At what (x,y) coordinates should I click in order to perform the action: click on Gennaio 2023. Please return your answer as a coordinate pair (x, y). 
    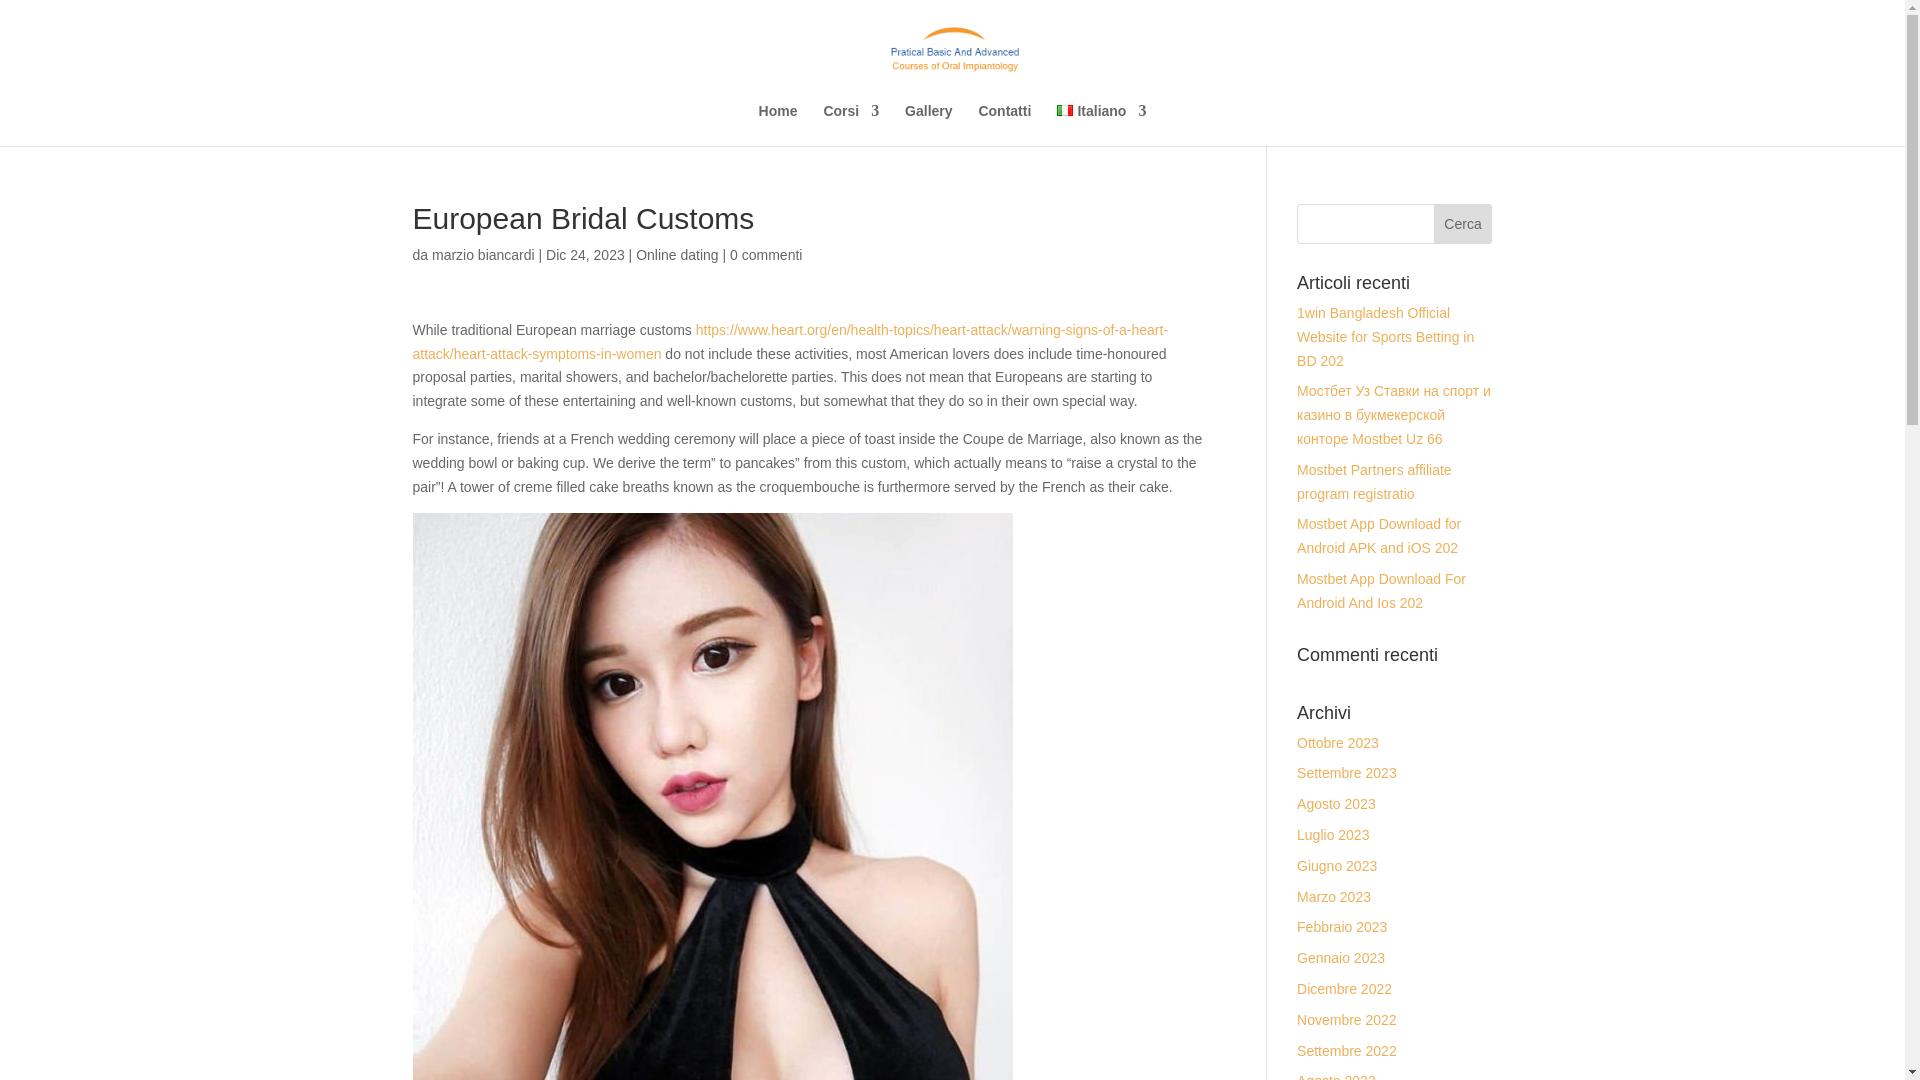
    Looking at the image, I should click on (1340, 958).